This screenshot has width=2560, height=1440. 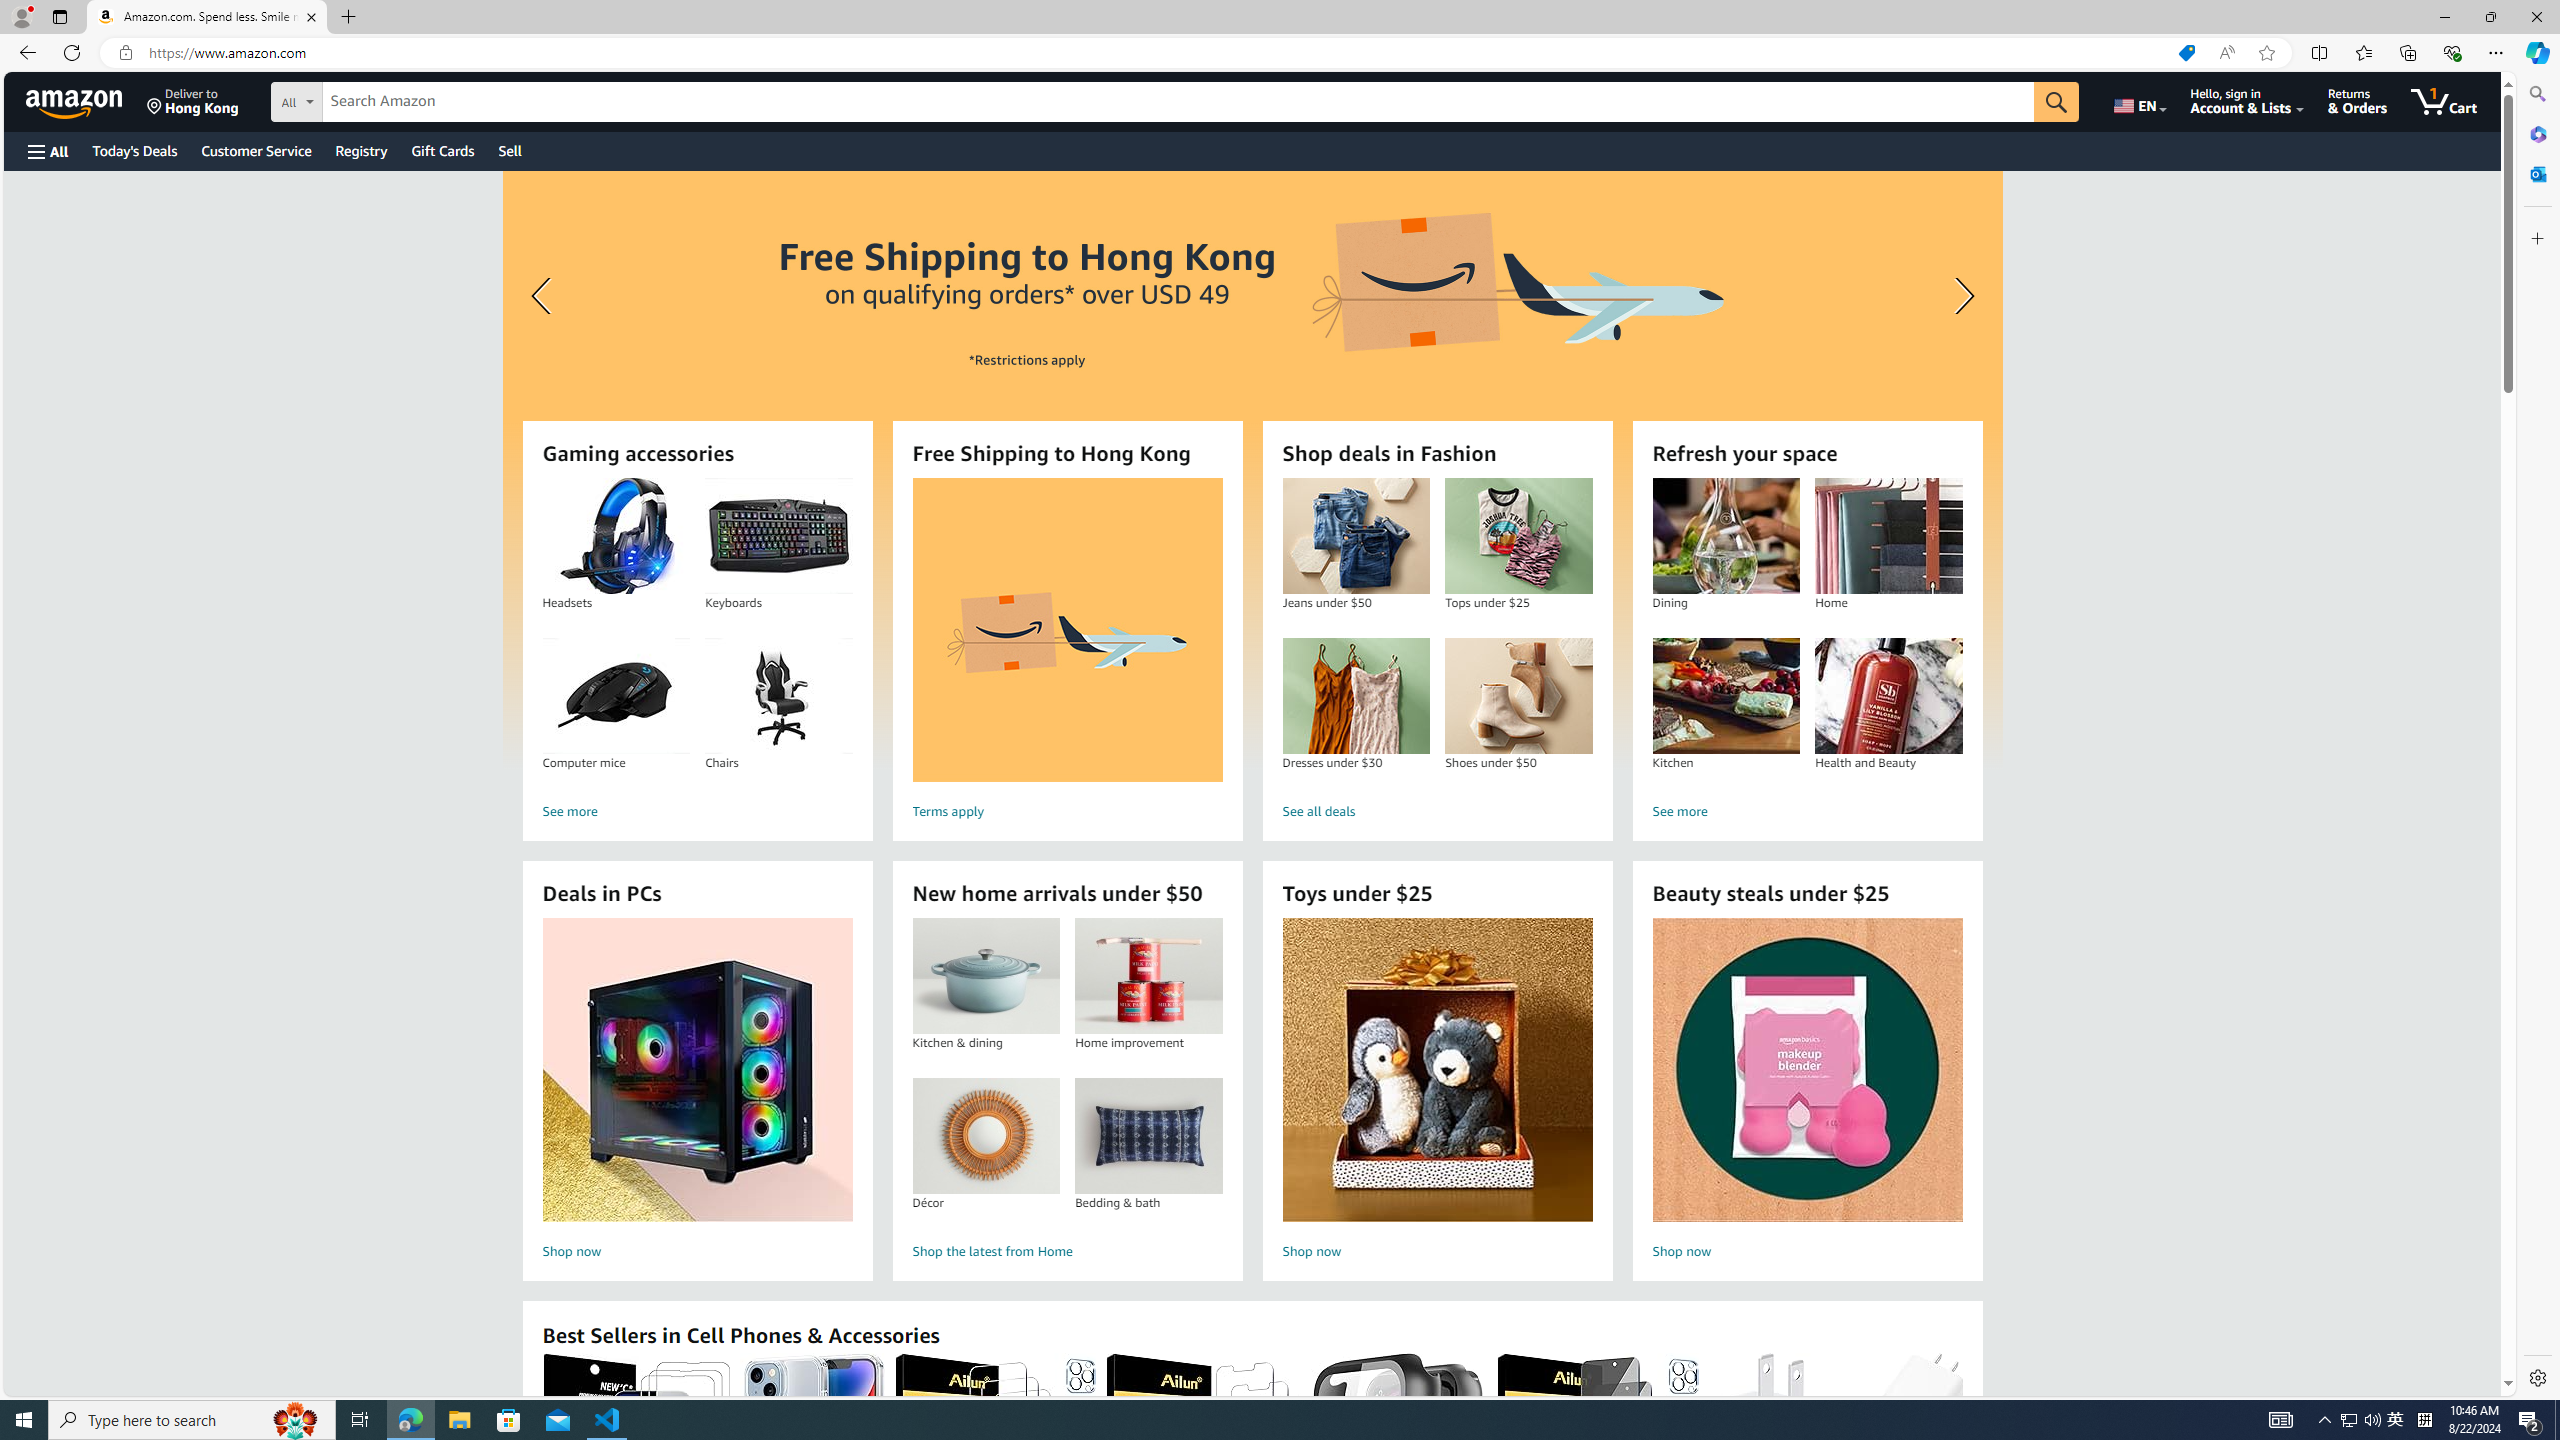 What do you see at coordinates (1149, 976) in the screenshot?
I see `Home improvement` at bounding box center [1149, 976].